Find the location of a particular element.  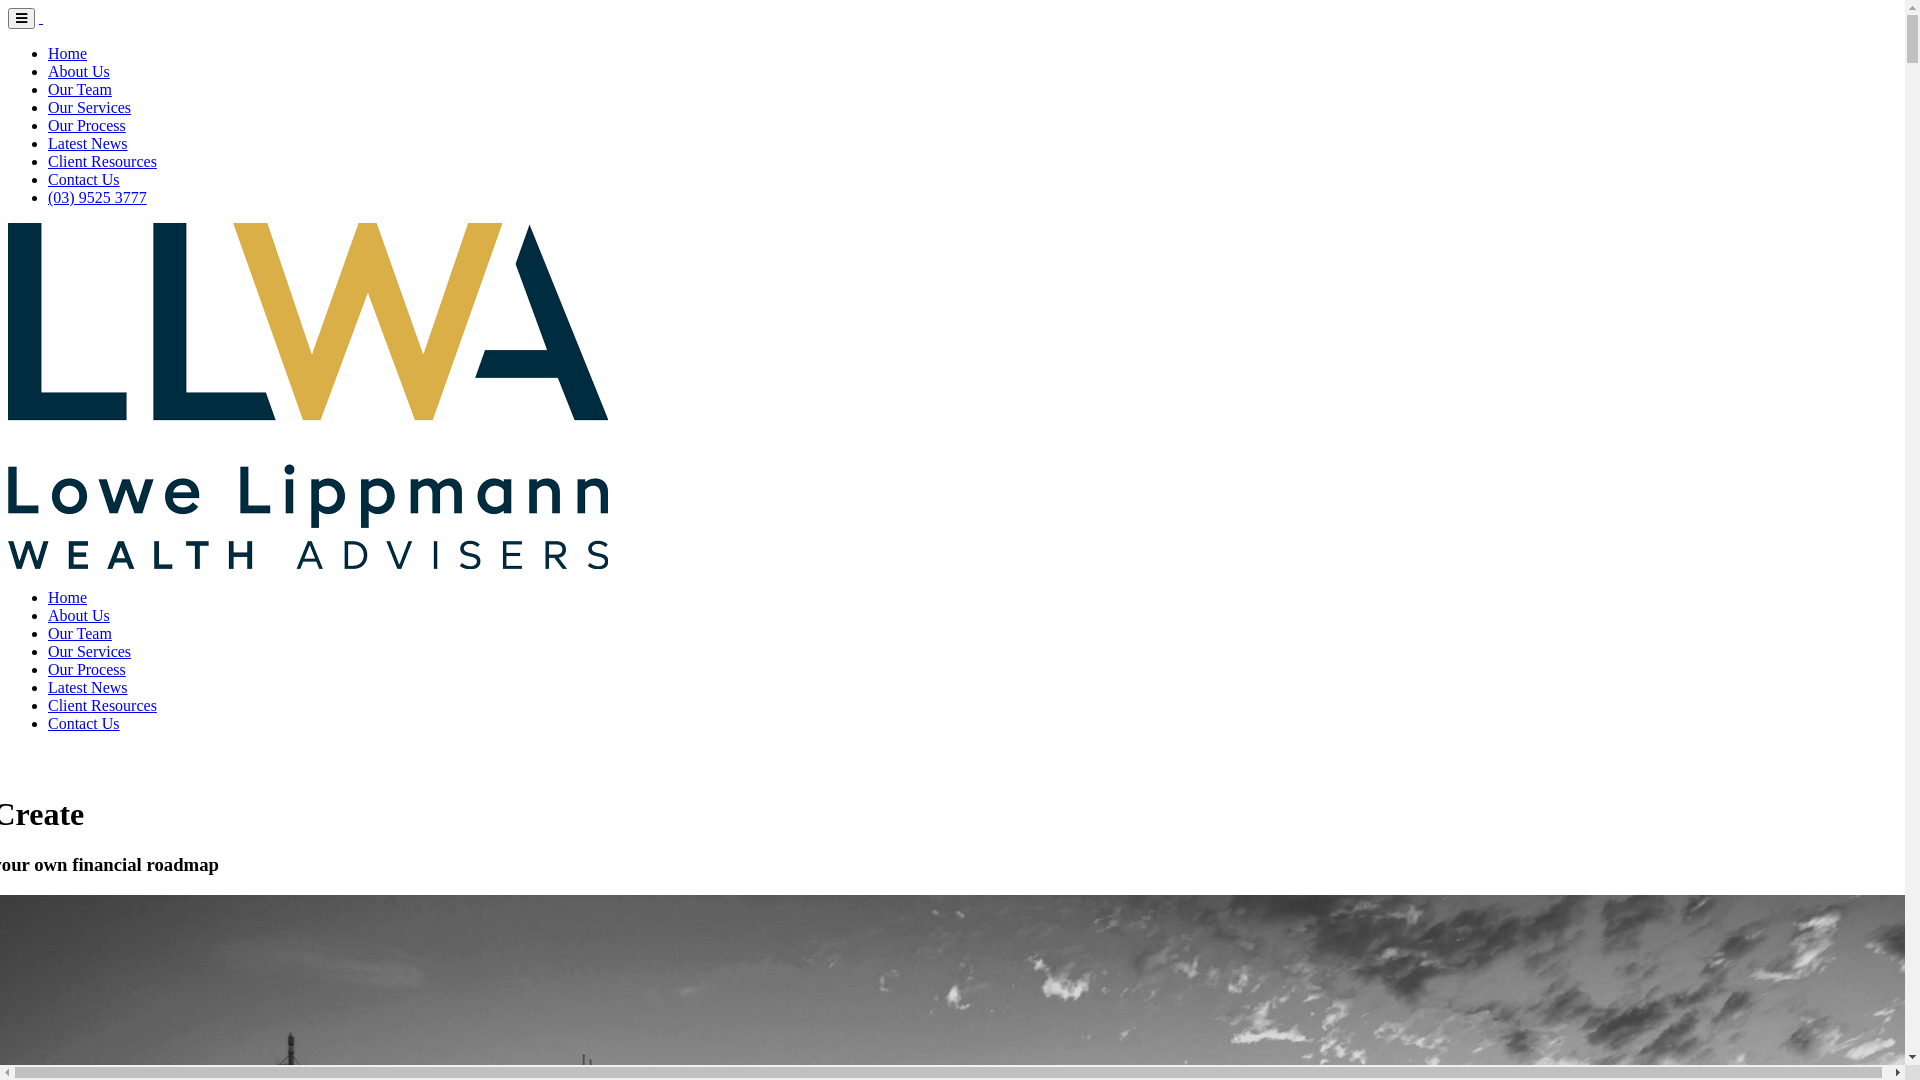

Contact Us is located at coordinates (84, 180).